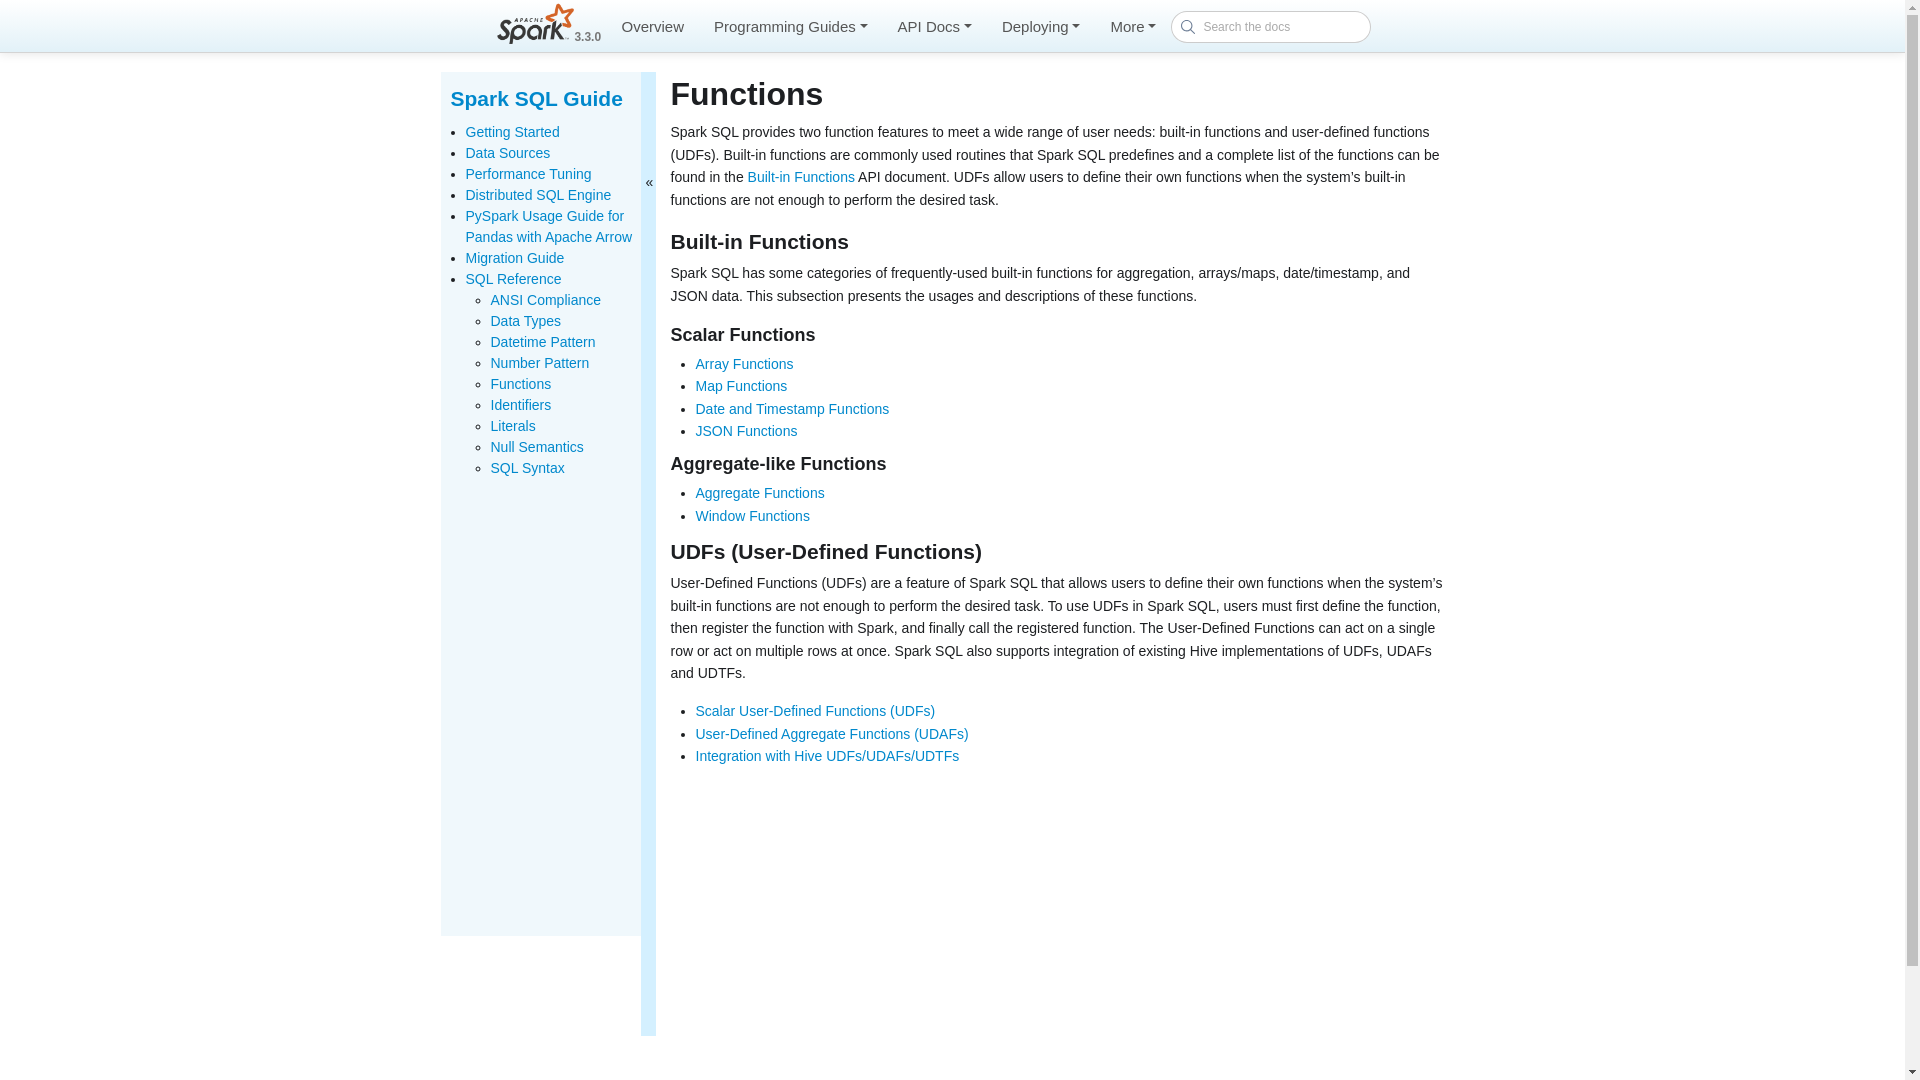 This screenshot has height=1080, width=1920. Describe the element at coordinates (1187, 26) in the screenshot. I see `Submit your search query.` at that location.